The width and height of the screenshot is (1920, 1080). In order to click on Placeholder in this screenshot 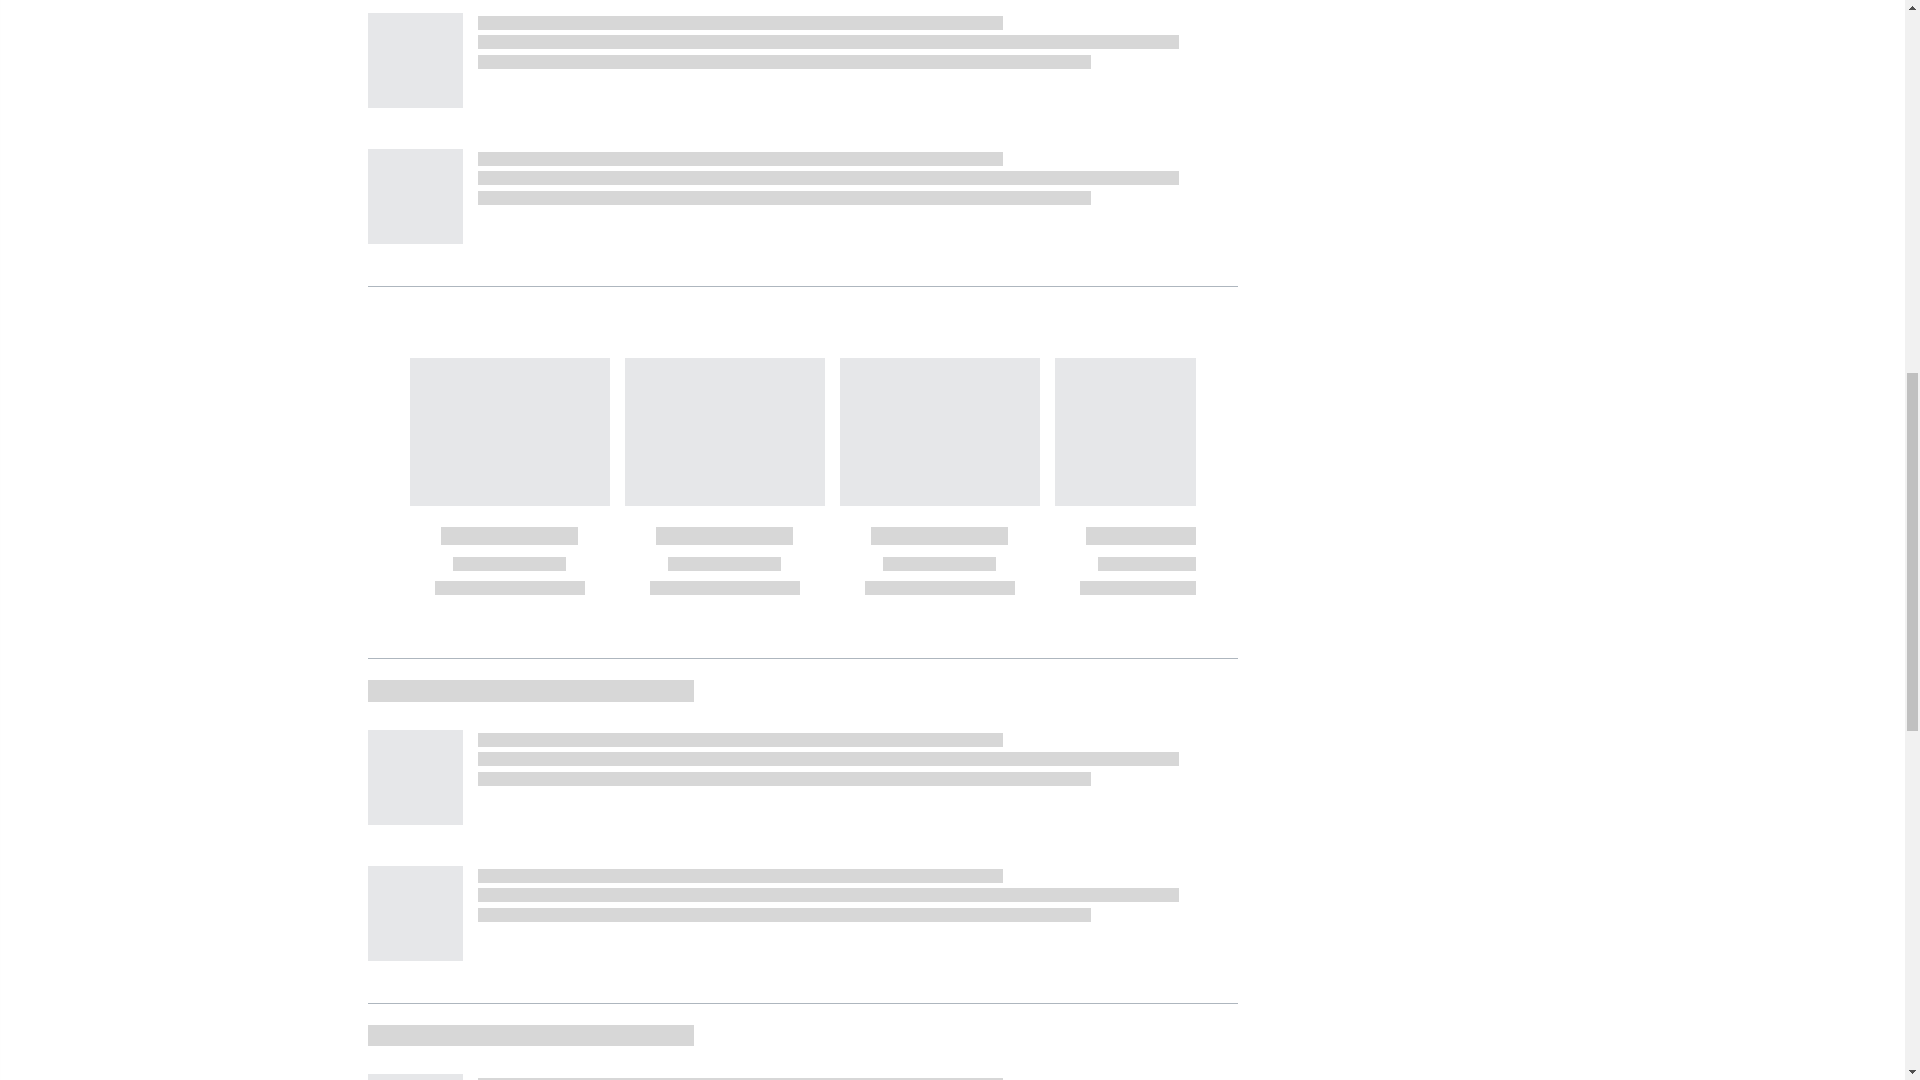, I will do `click(415, 1076)`.